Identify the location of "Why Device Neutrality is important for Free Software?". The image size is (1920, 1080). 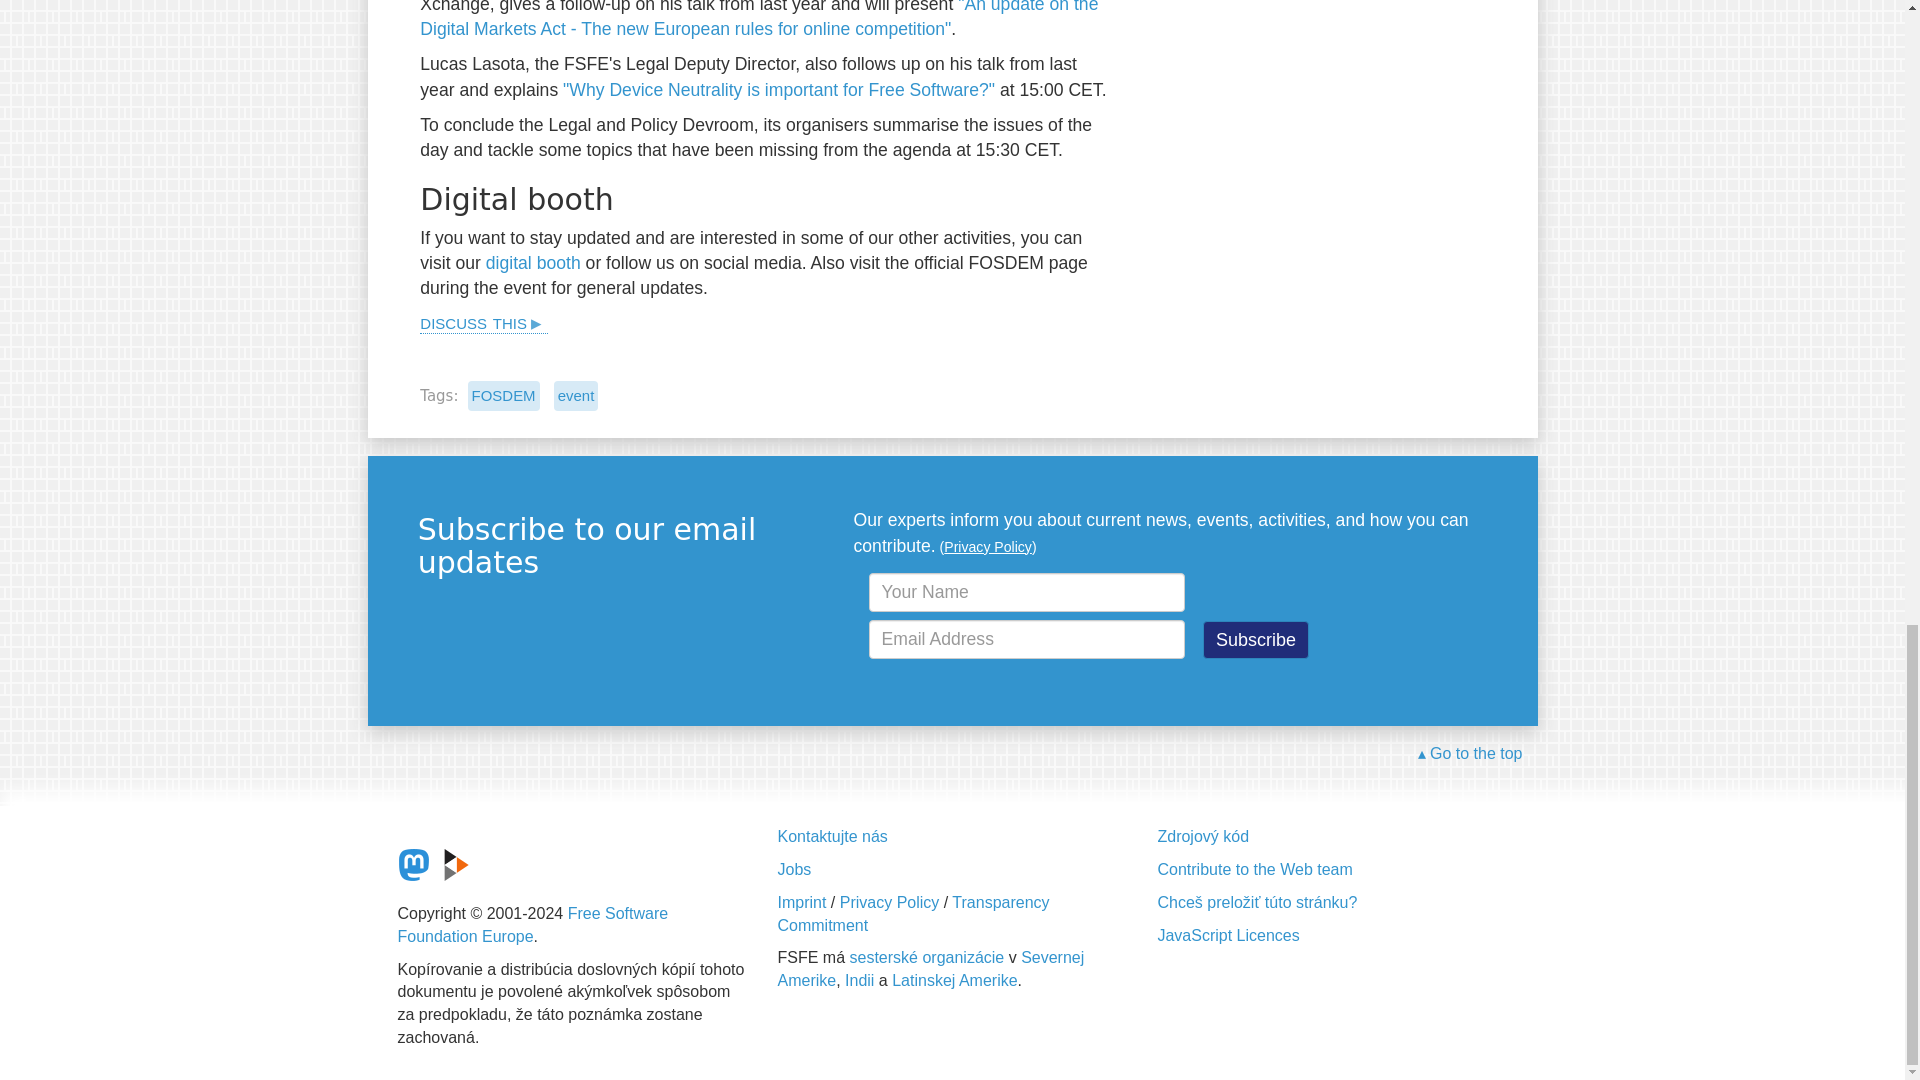
(778, 88).